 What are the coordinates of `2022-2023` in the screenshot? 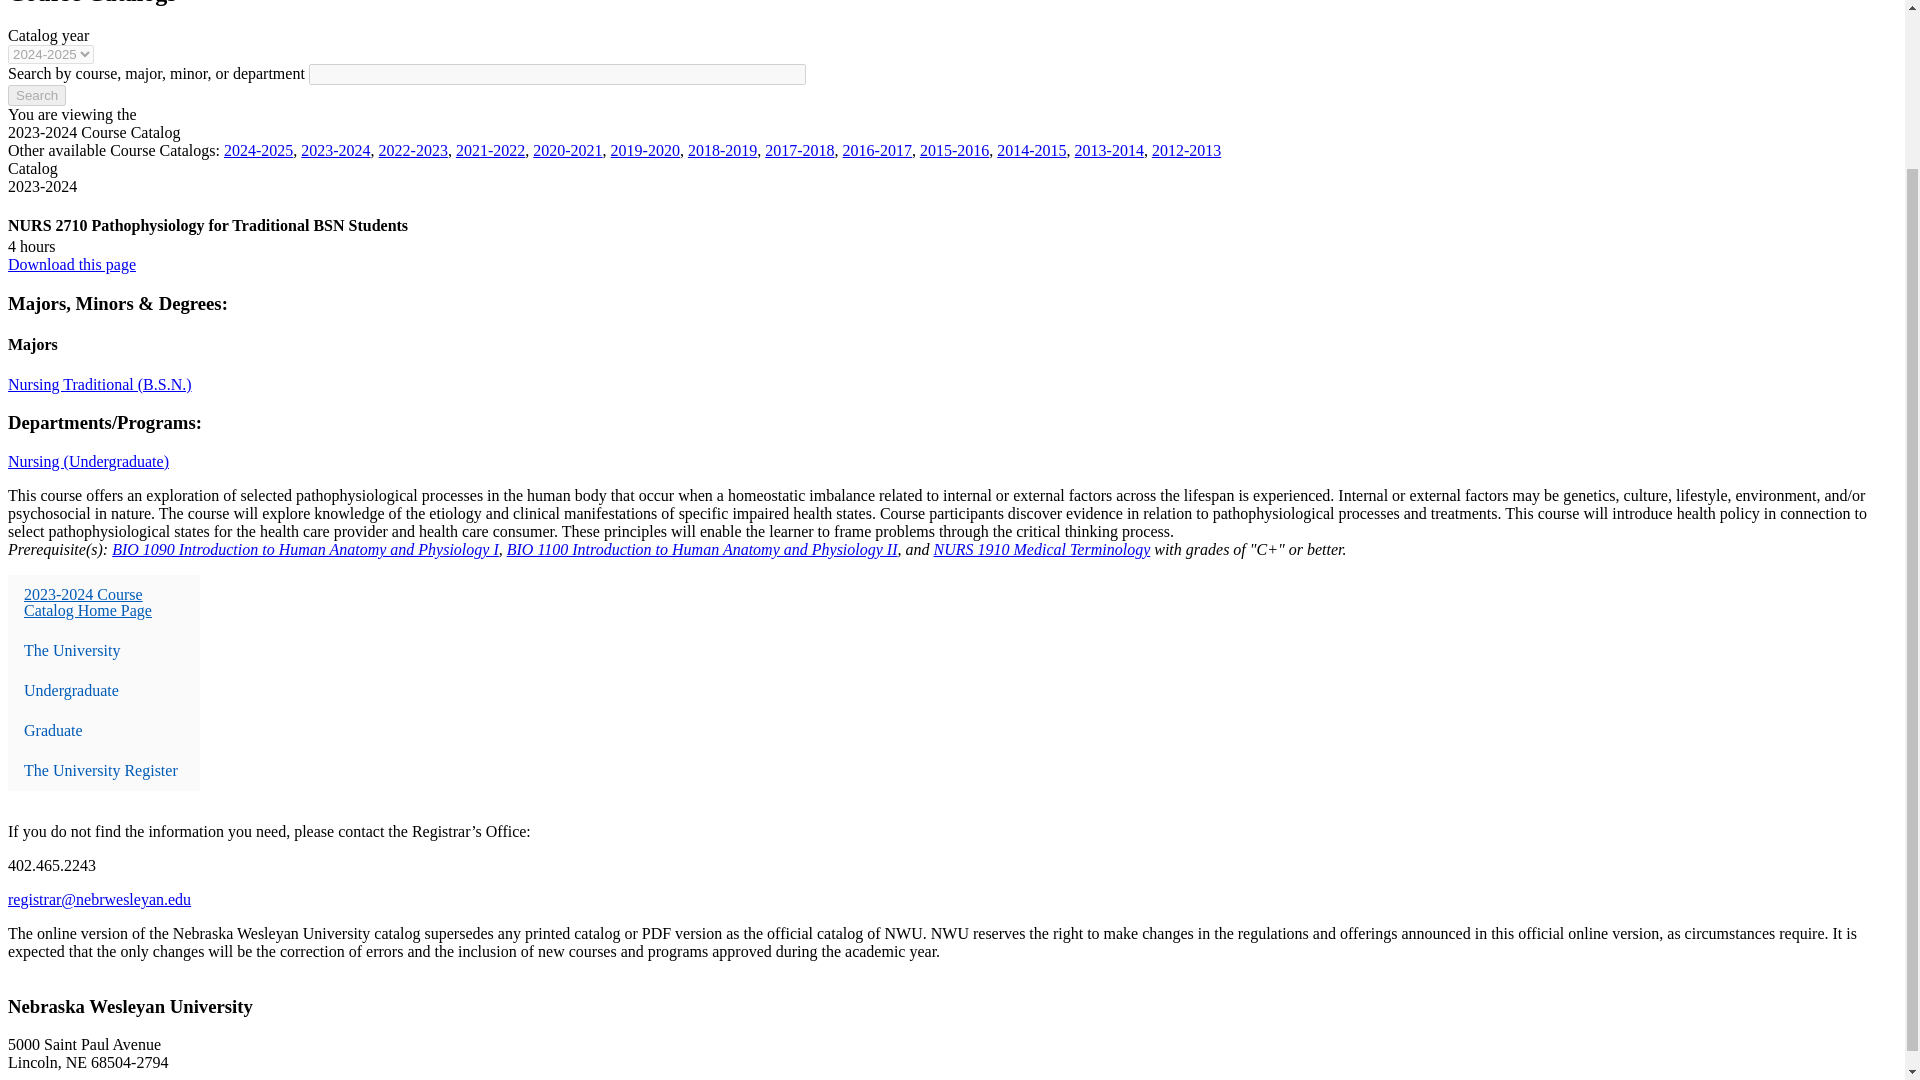 It's located at (412, 150).